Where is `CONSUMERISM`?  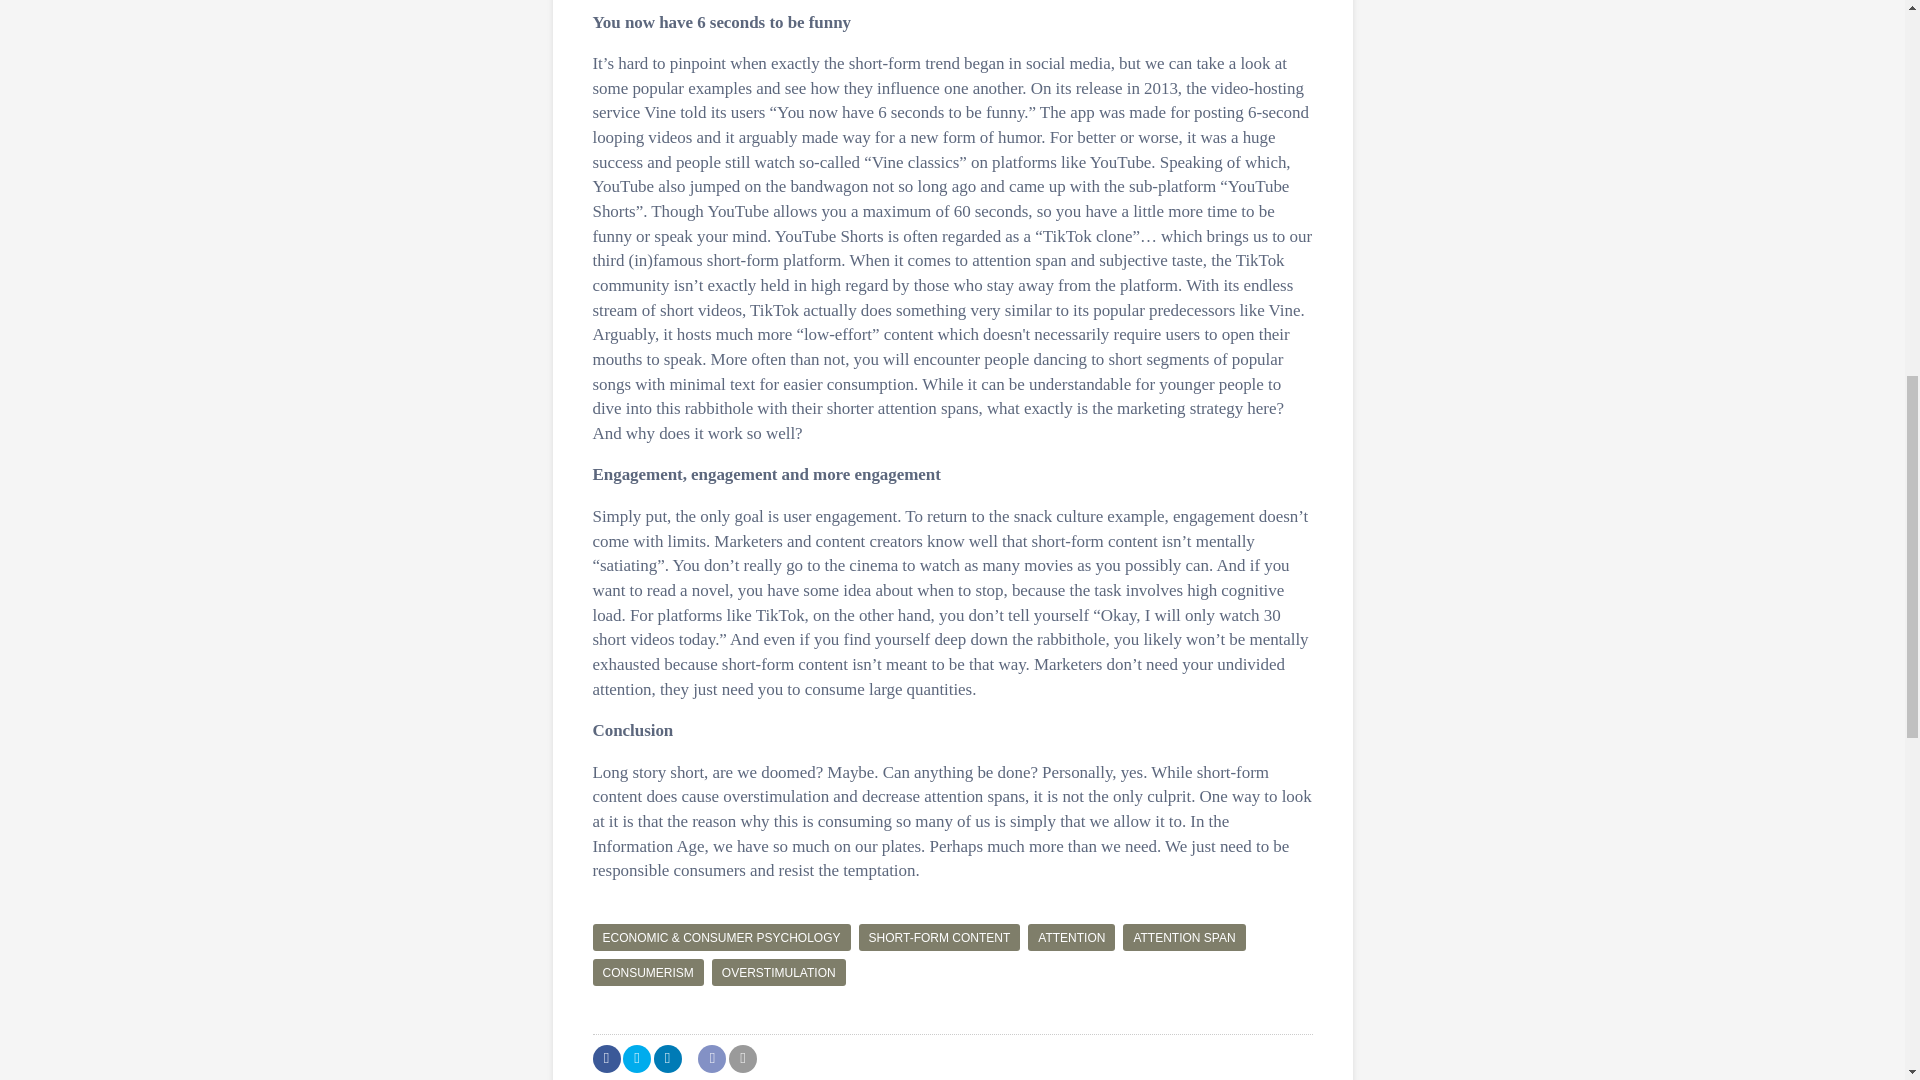
CONSUMERISM is located at coordinates (646, 972).